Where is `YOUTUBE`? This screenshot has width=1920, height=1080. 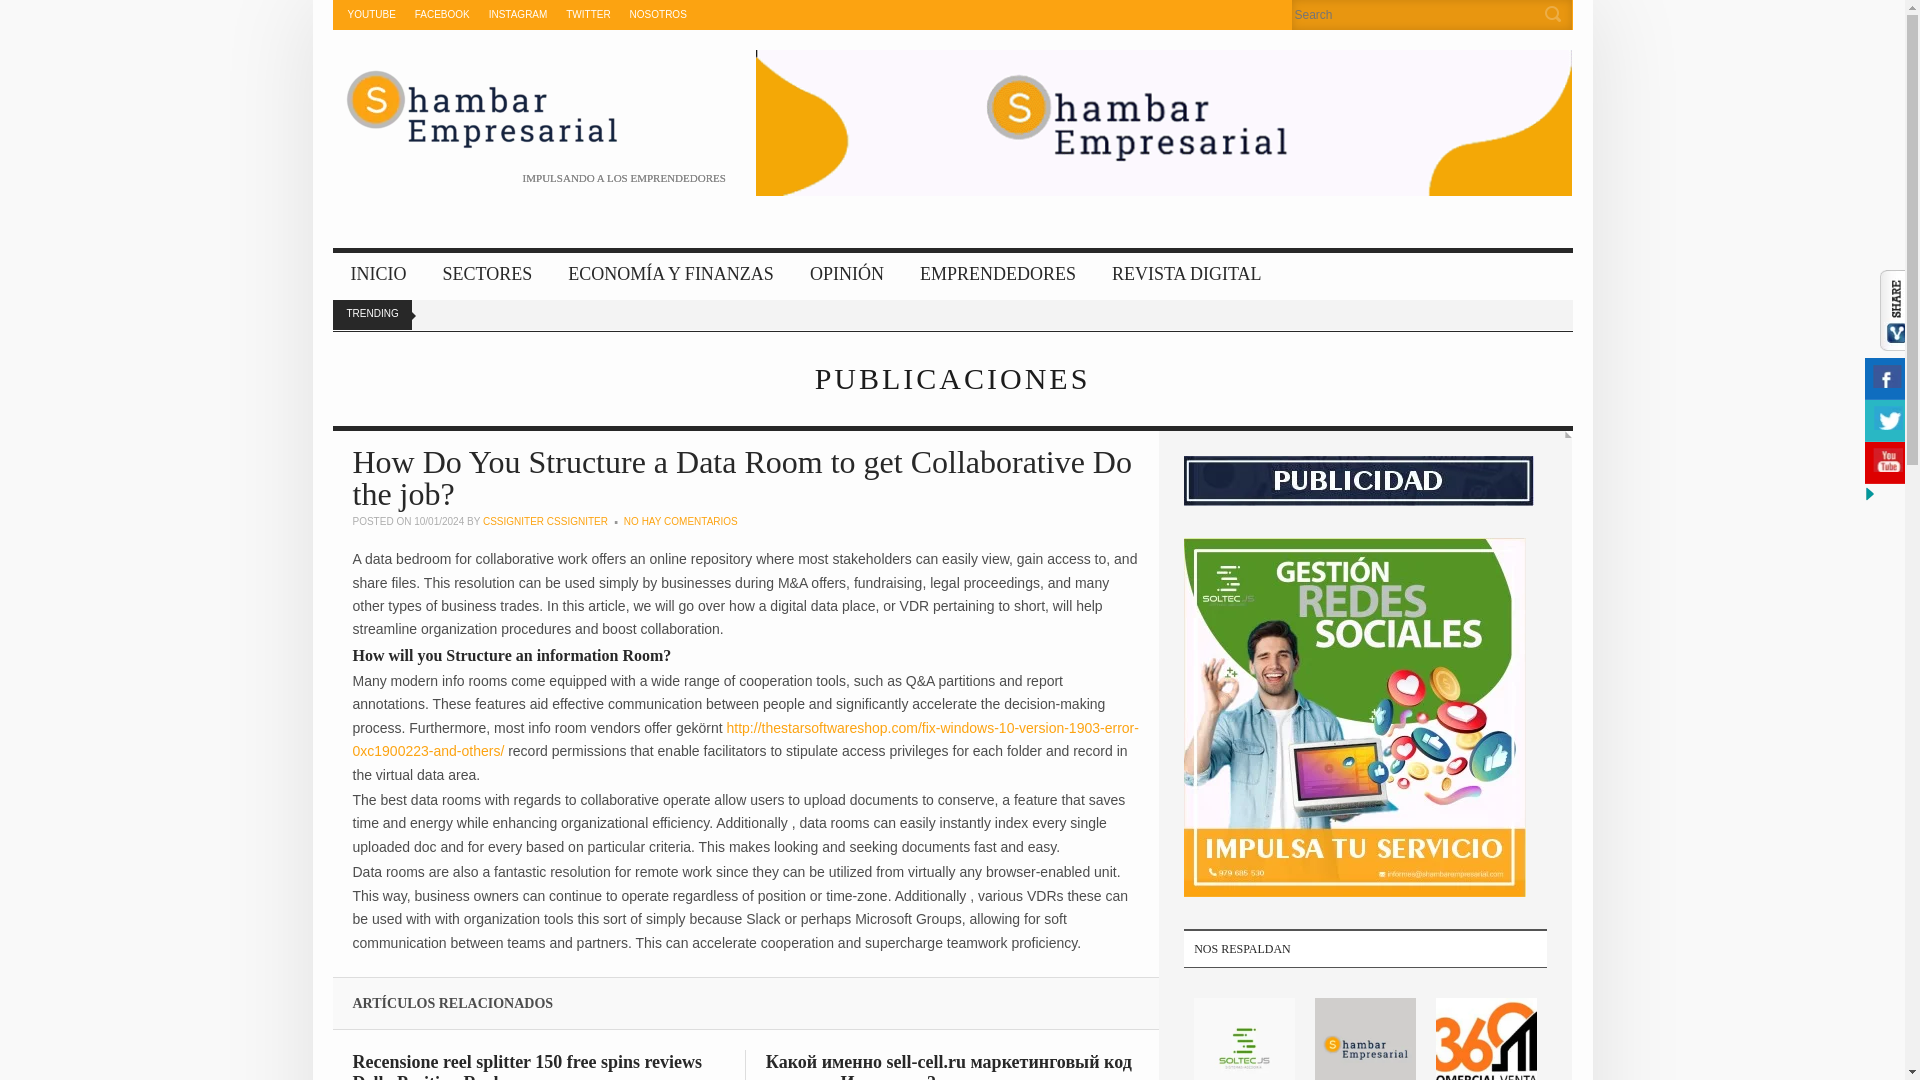
YOUTUBE is located at coordinates (371, 14).